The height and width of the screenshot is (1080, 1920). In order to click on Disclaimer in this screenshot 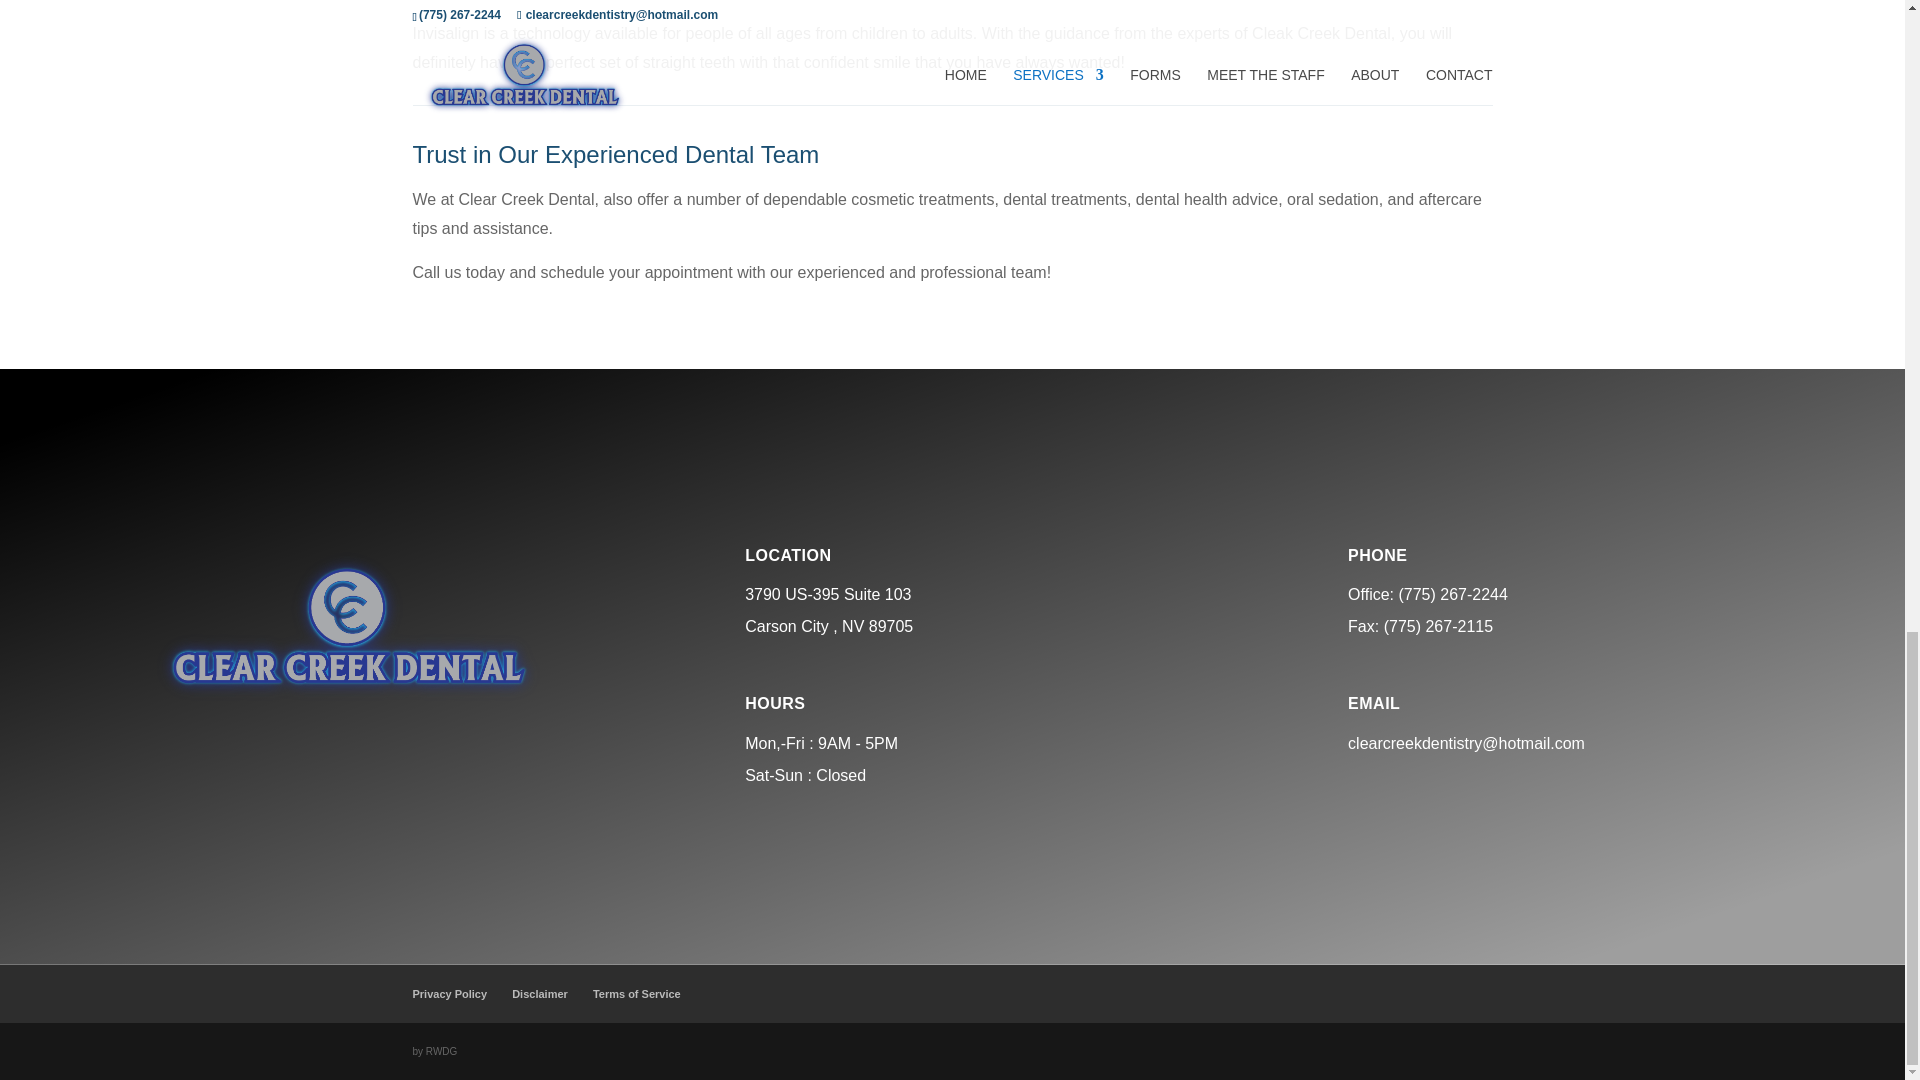, I will do `click(540, 994)`.